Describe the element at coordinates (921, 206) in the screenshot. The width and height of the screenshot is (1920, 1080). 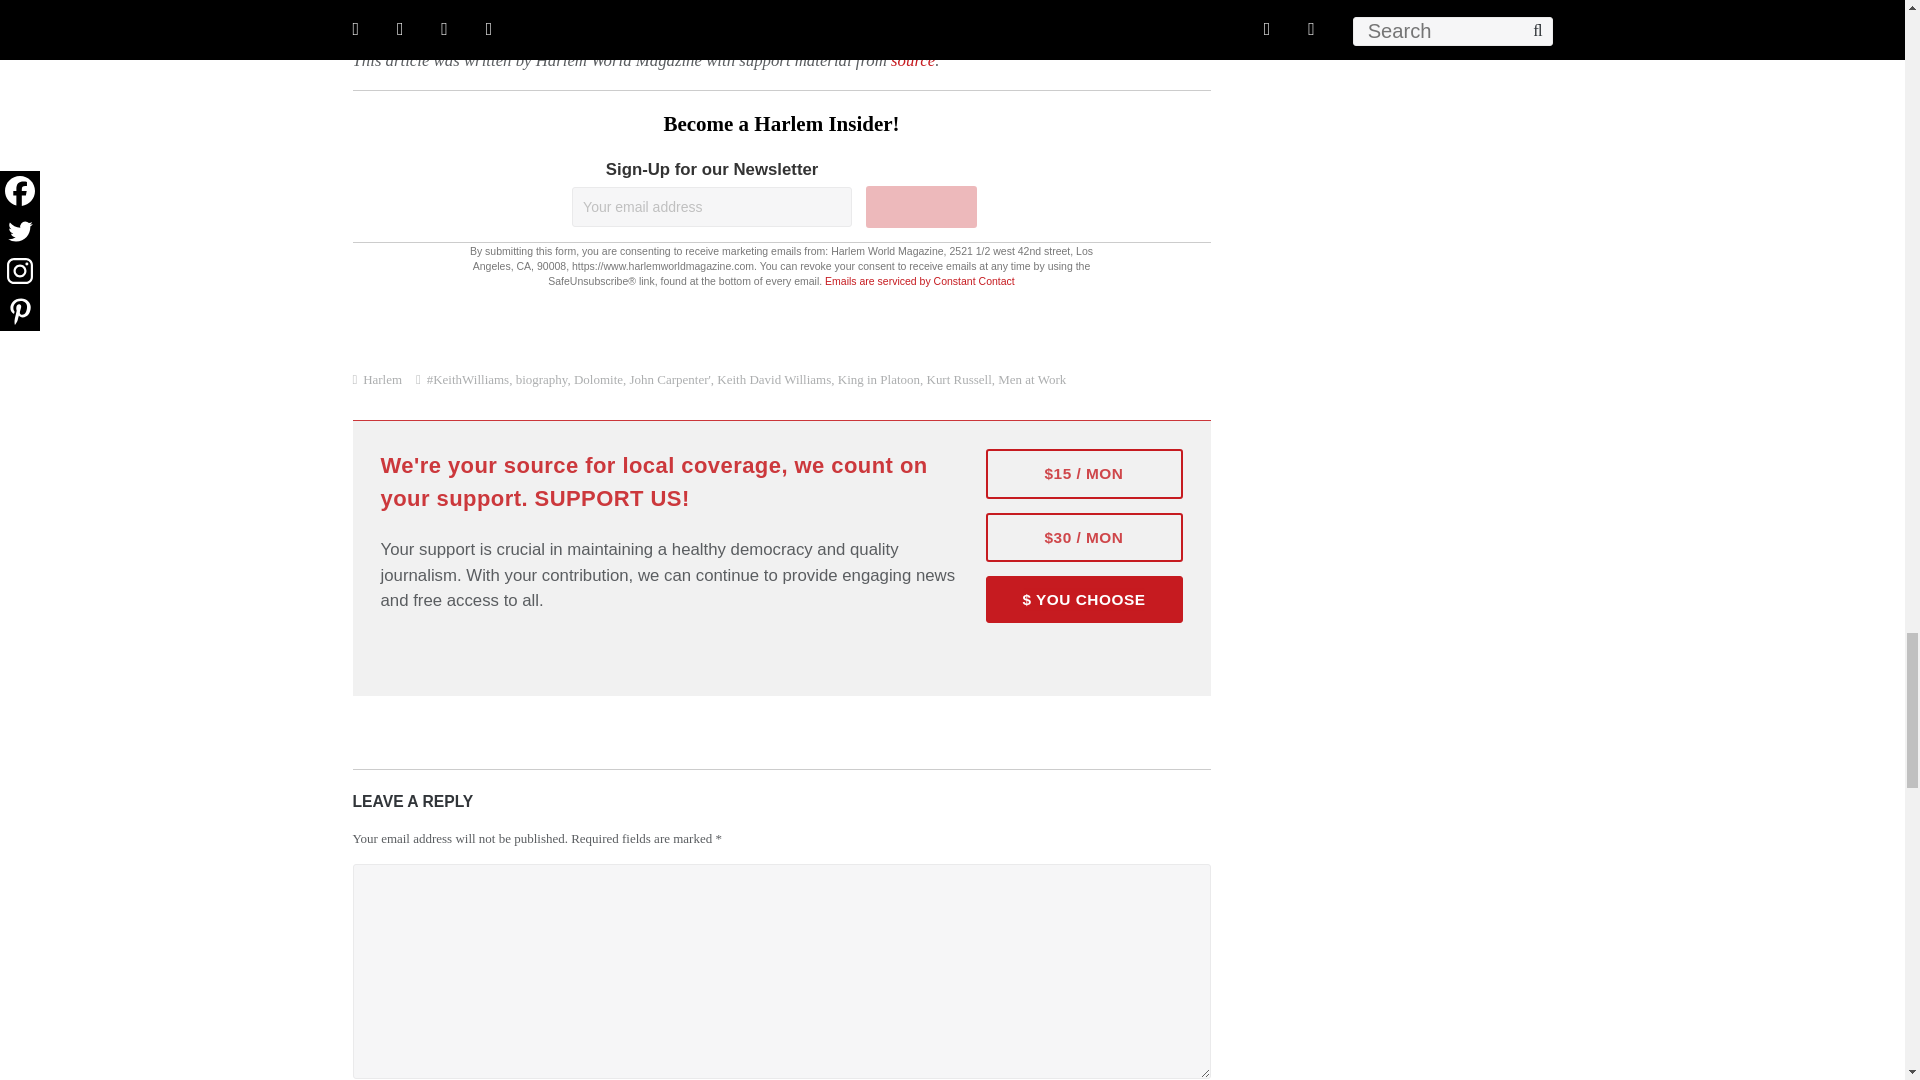
I see `Sign up` at that location.